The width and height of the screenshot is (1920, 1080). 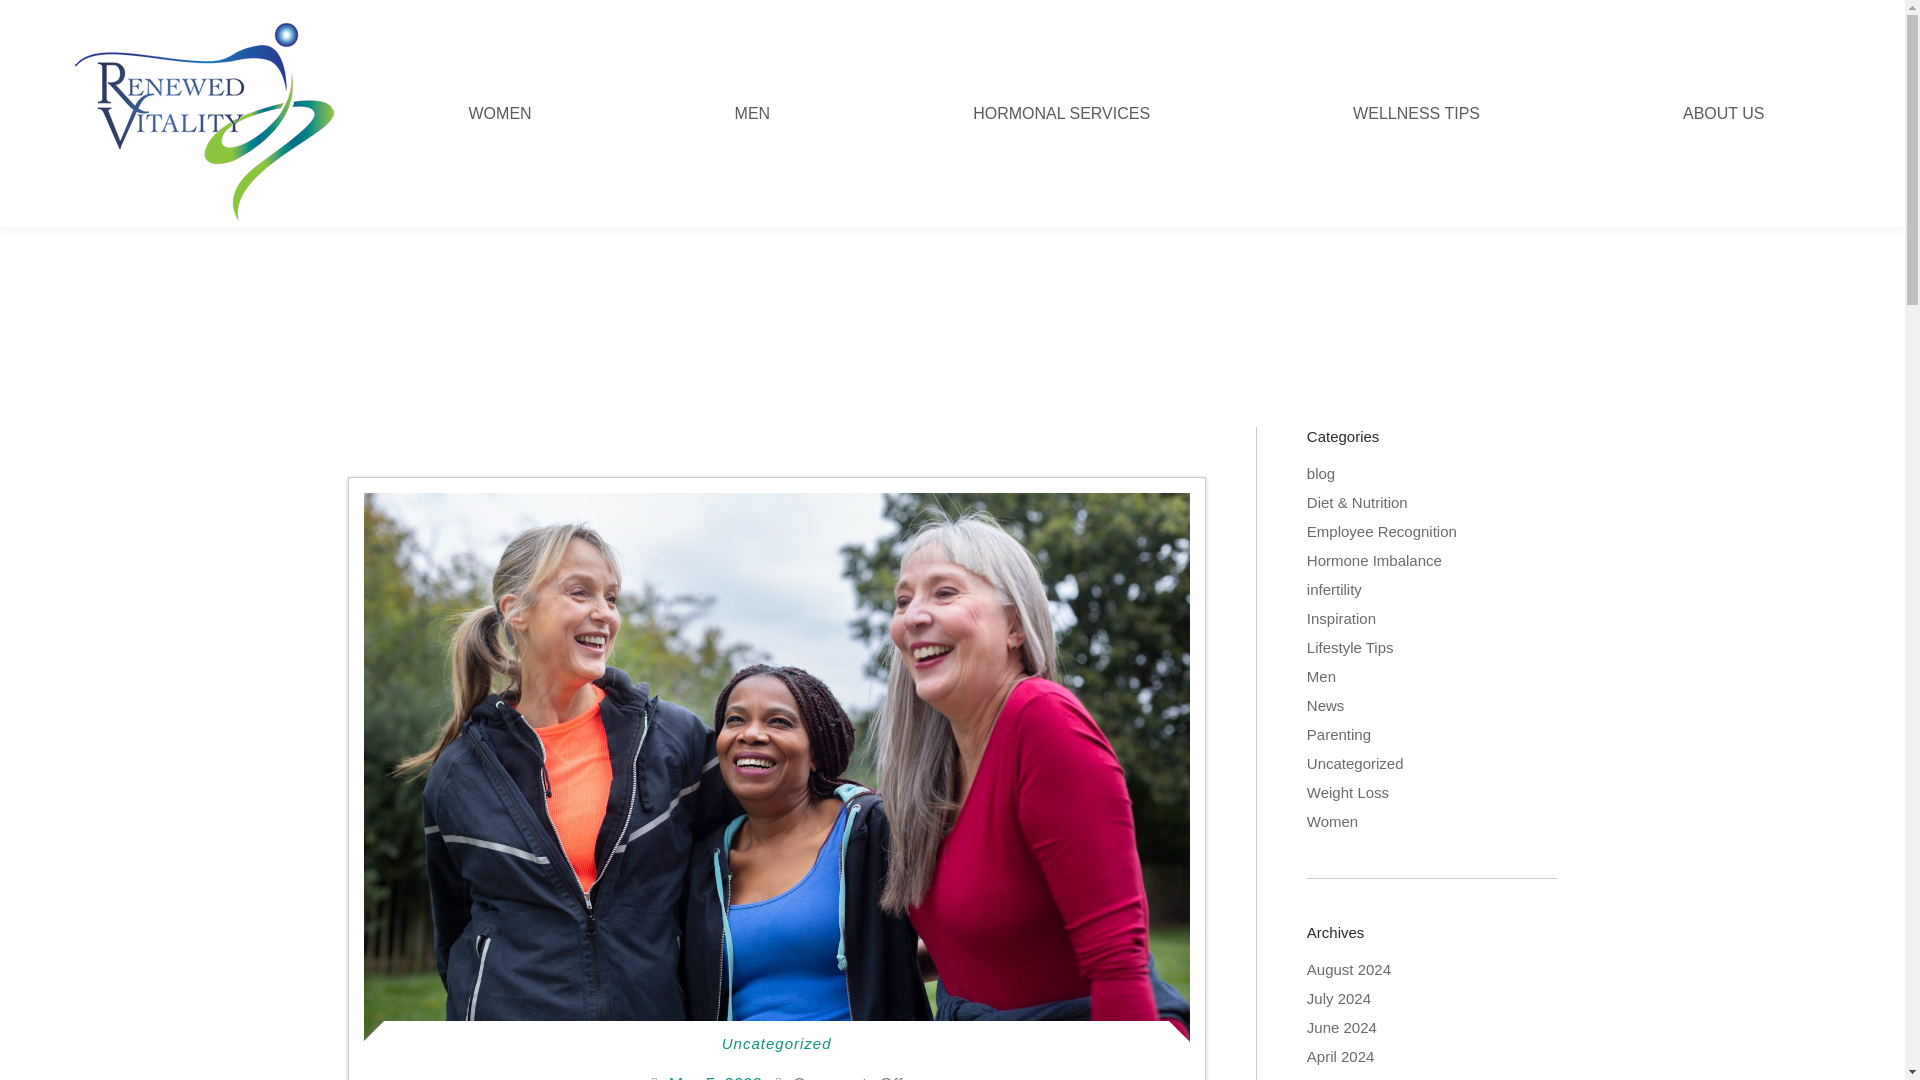 What do you see at coordinates (1062, 113) in the screenshot?
I see `HORMONAL SERVICES` at bounding box center [1062, 113].